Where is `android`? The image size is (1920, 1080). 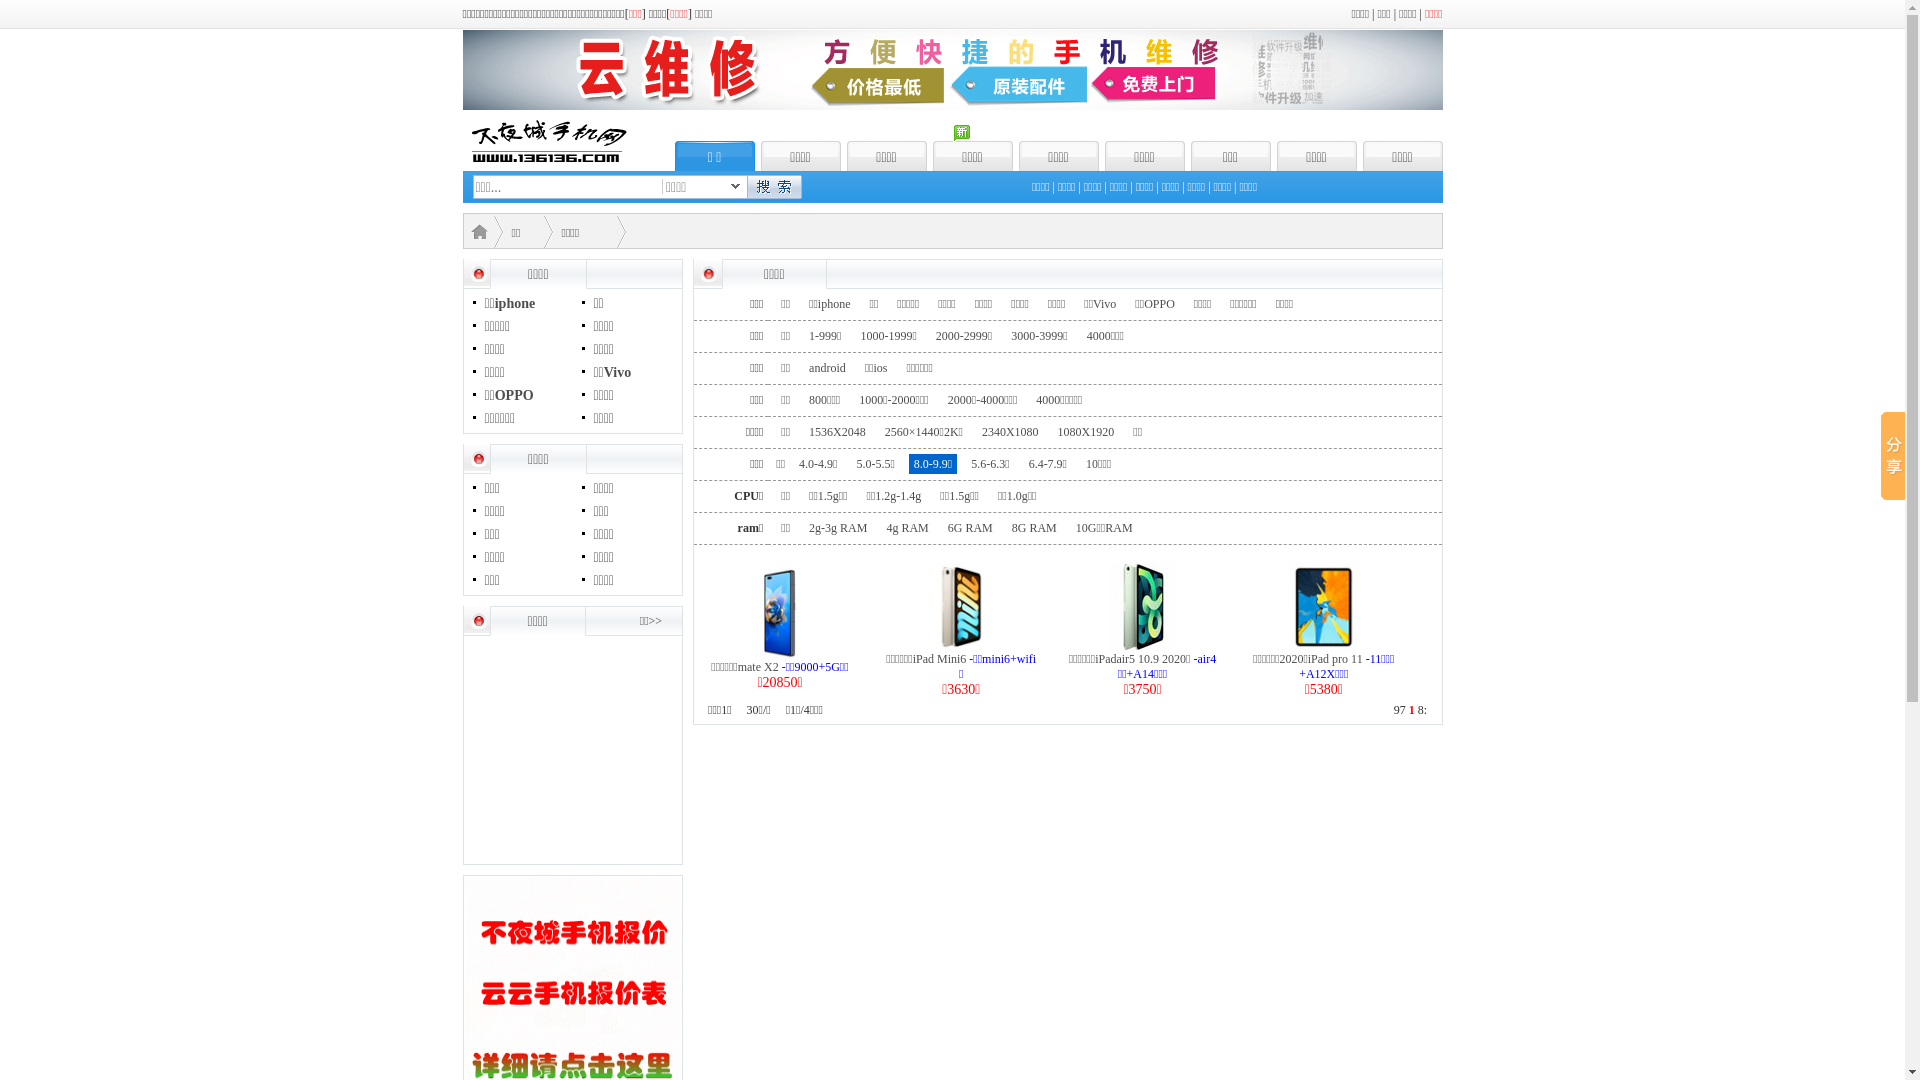
android is located at coordinates (828, 368).